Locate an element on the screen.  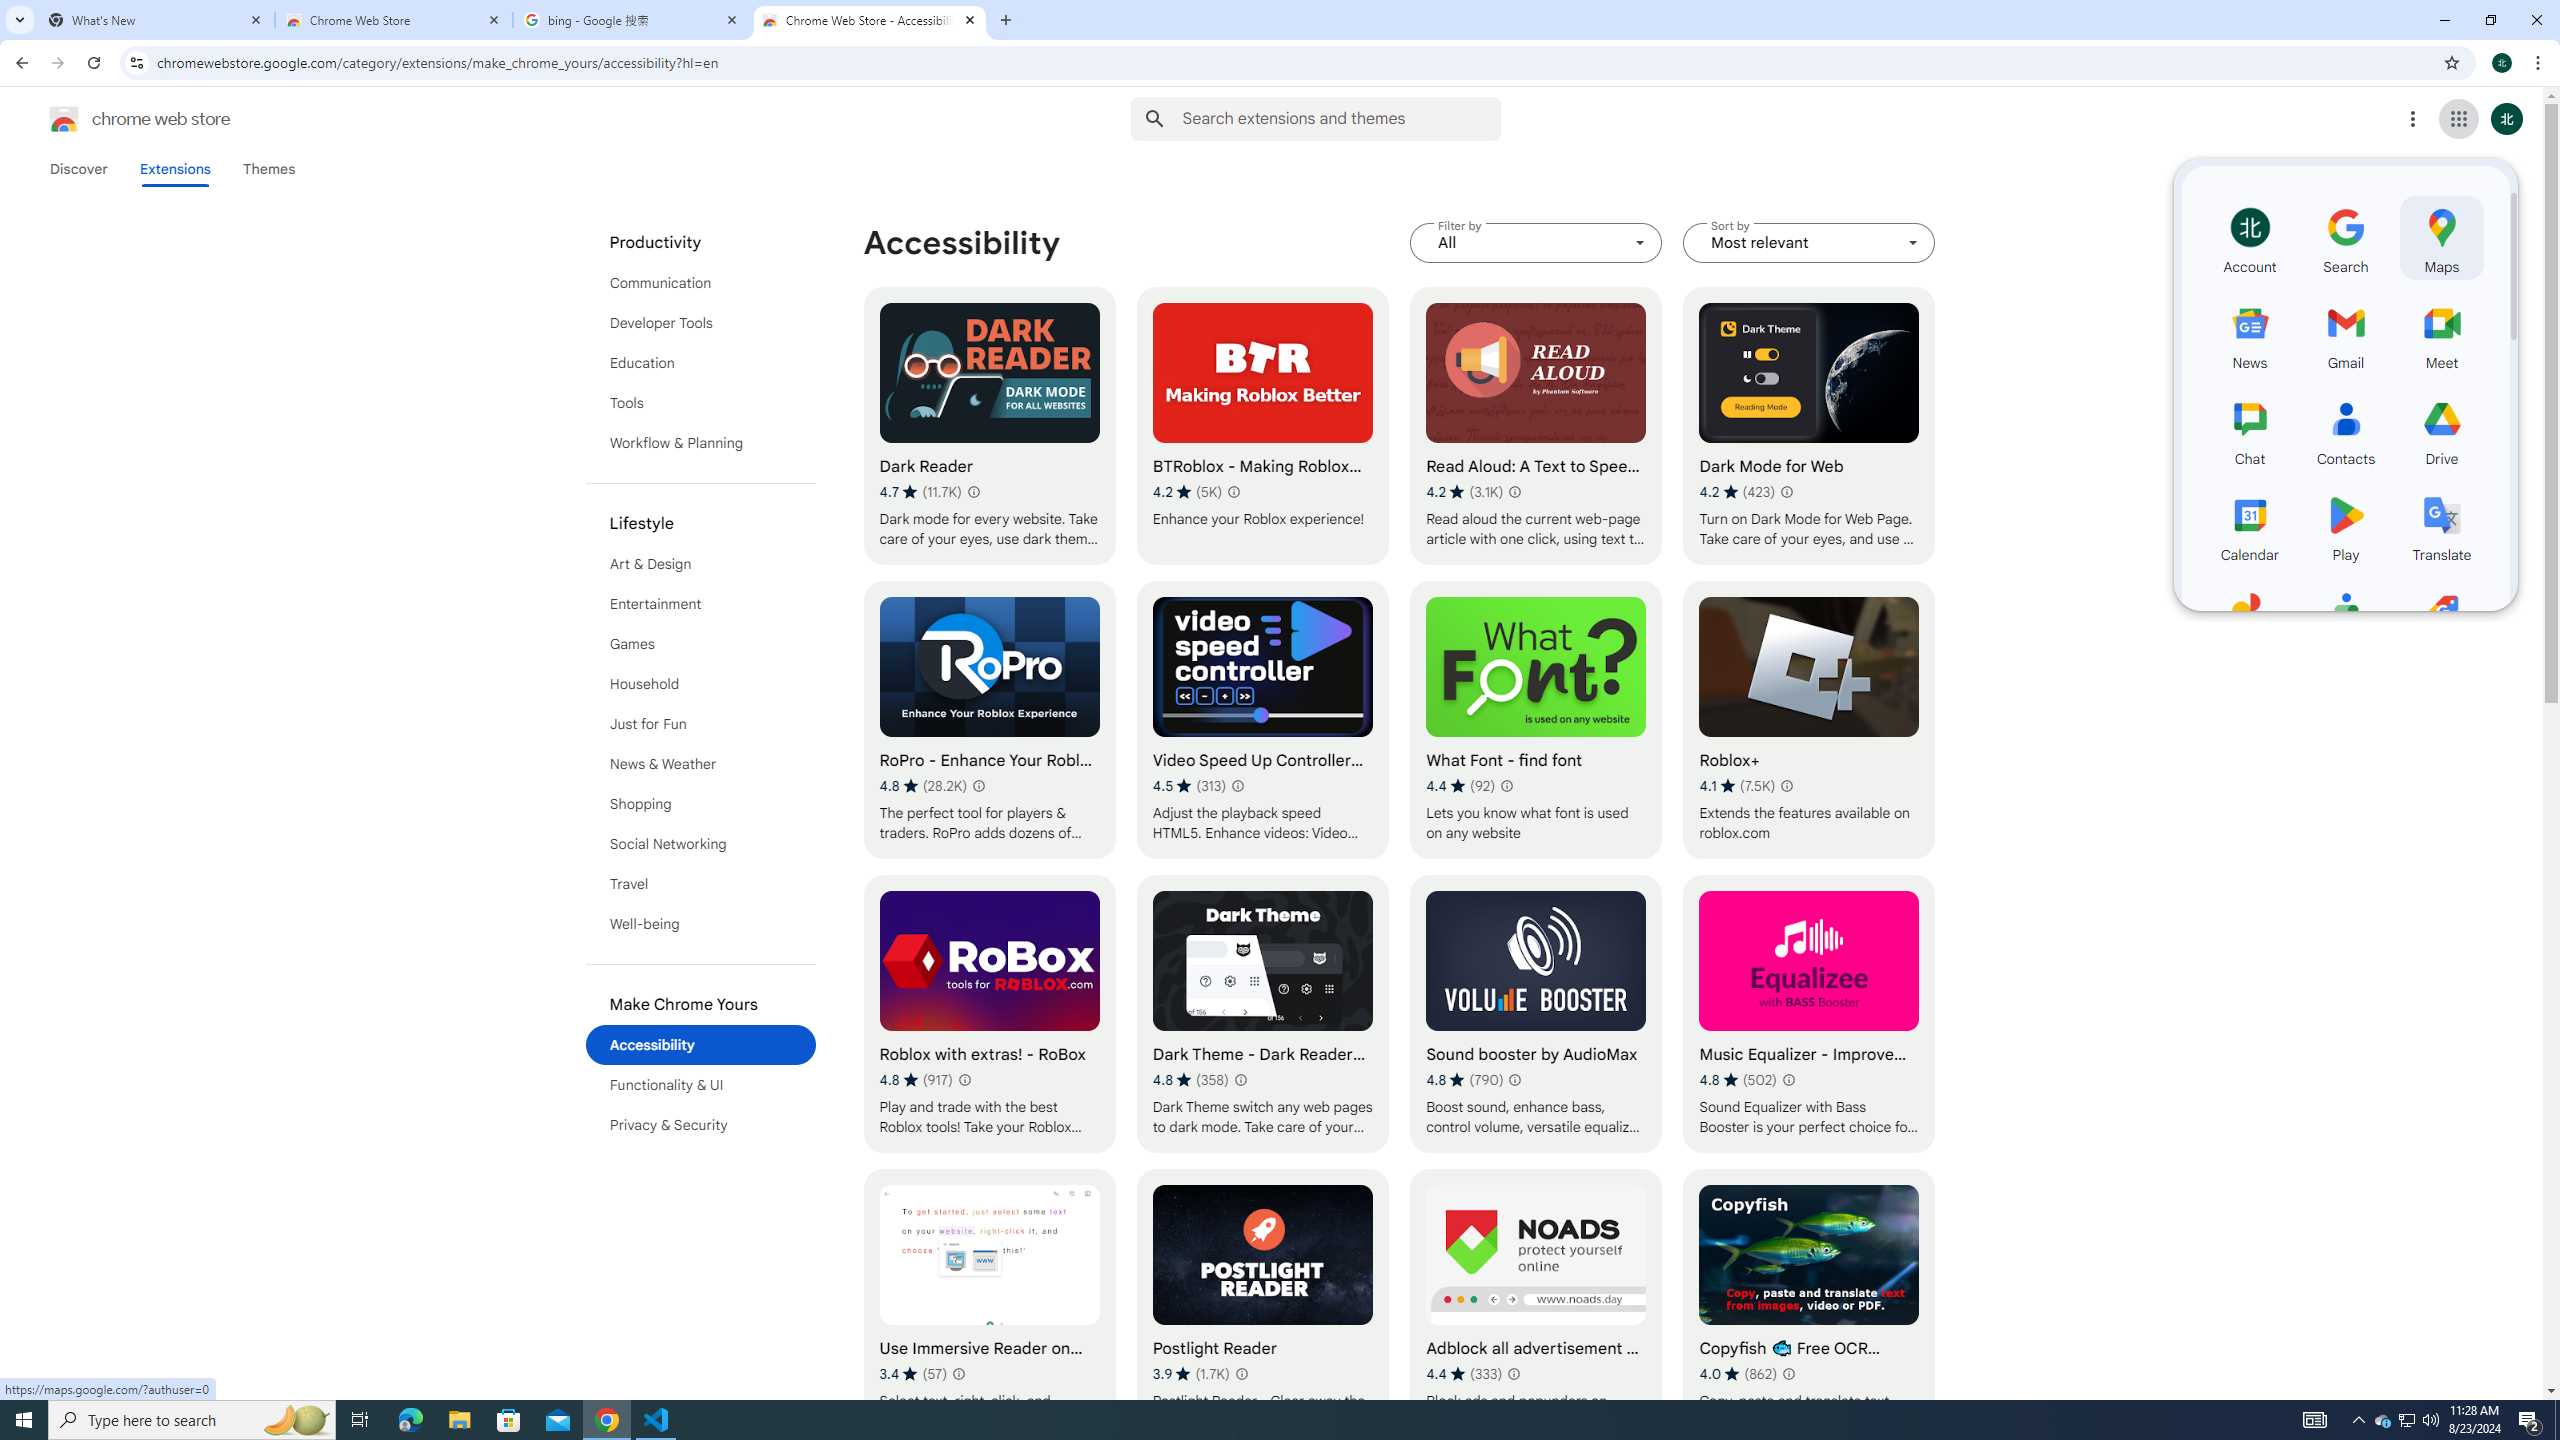
Postlight Reader is located at coordinates (1263, 1308).